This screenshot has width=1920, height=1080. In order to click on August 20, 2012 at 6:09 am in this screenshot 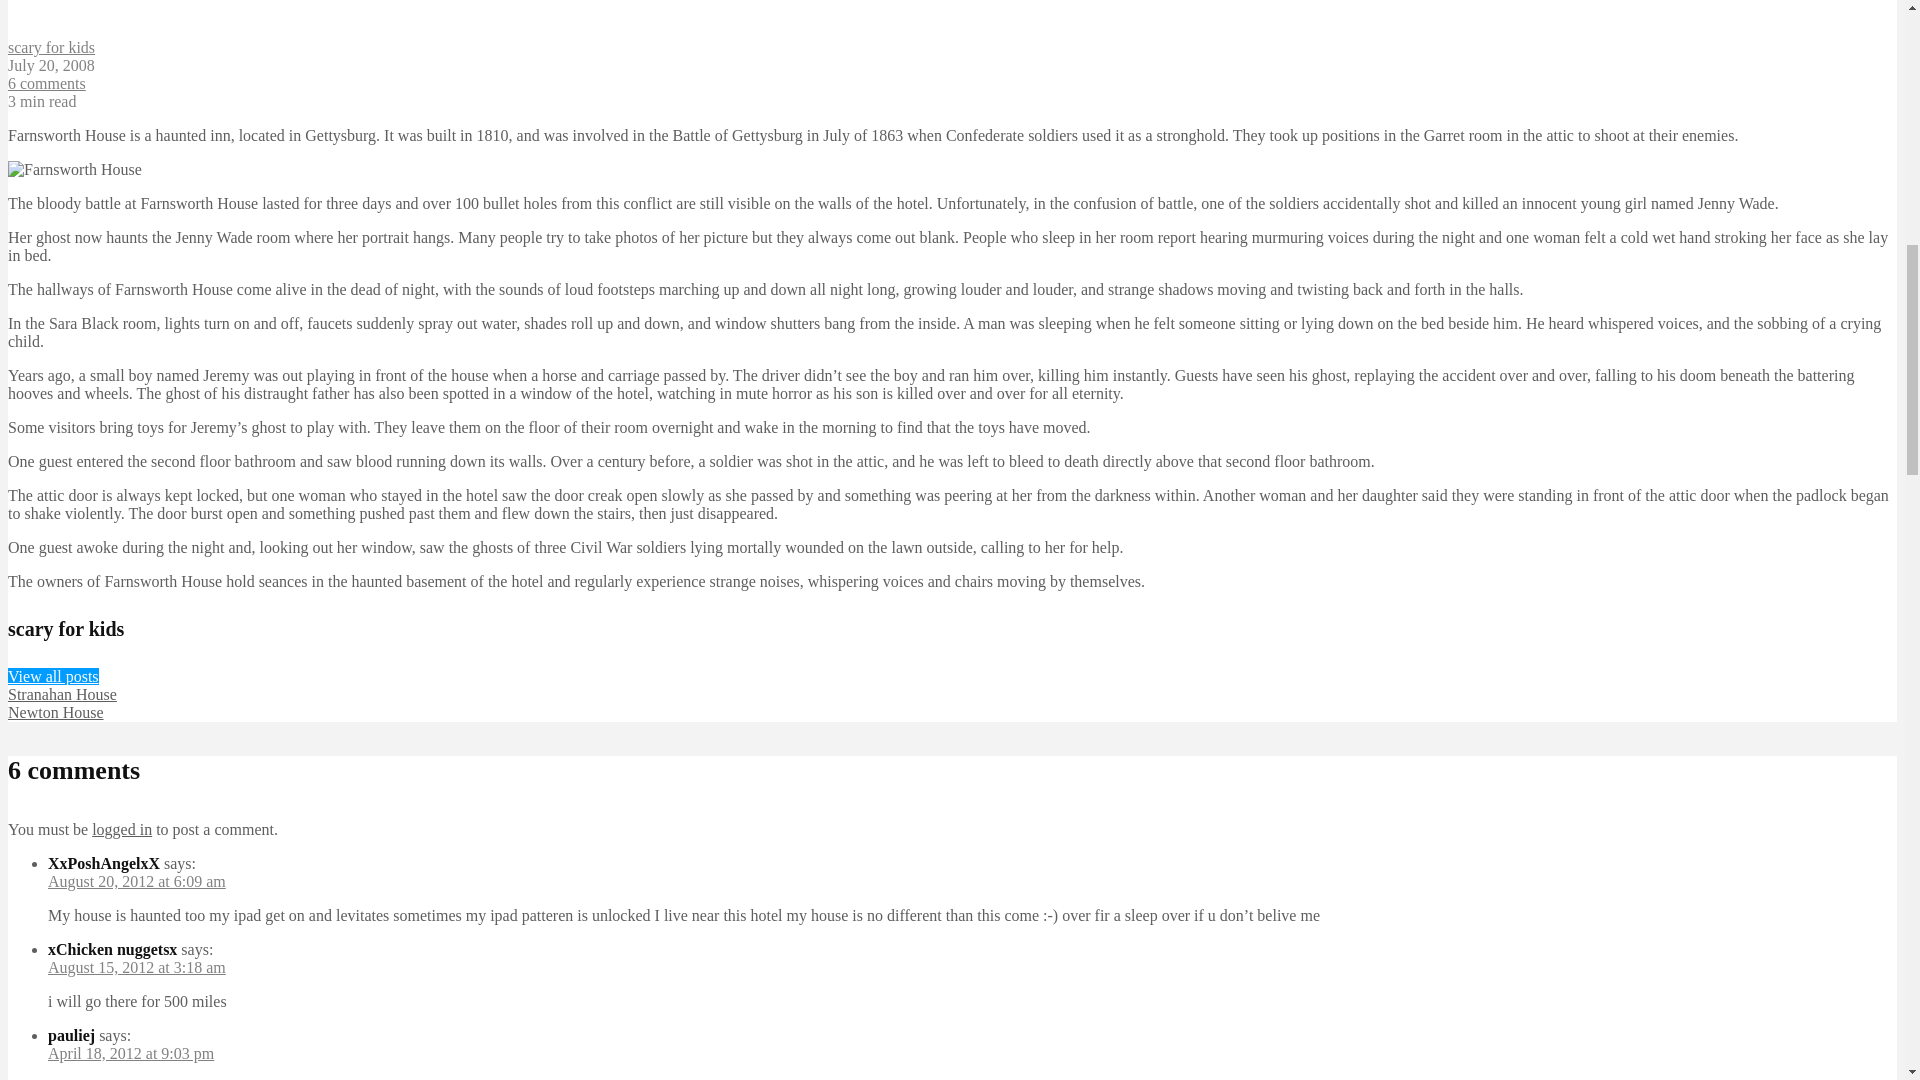, I will do `click(137, 880)`.